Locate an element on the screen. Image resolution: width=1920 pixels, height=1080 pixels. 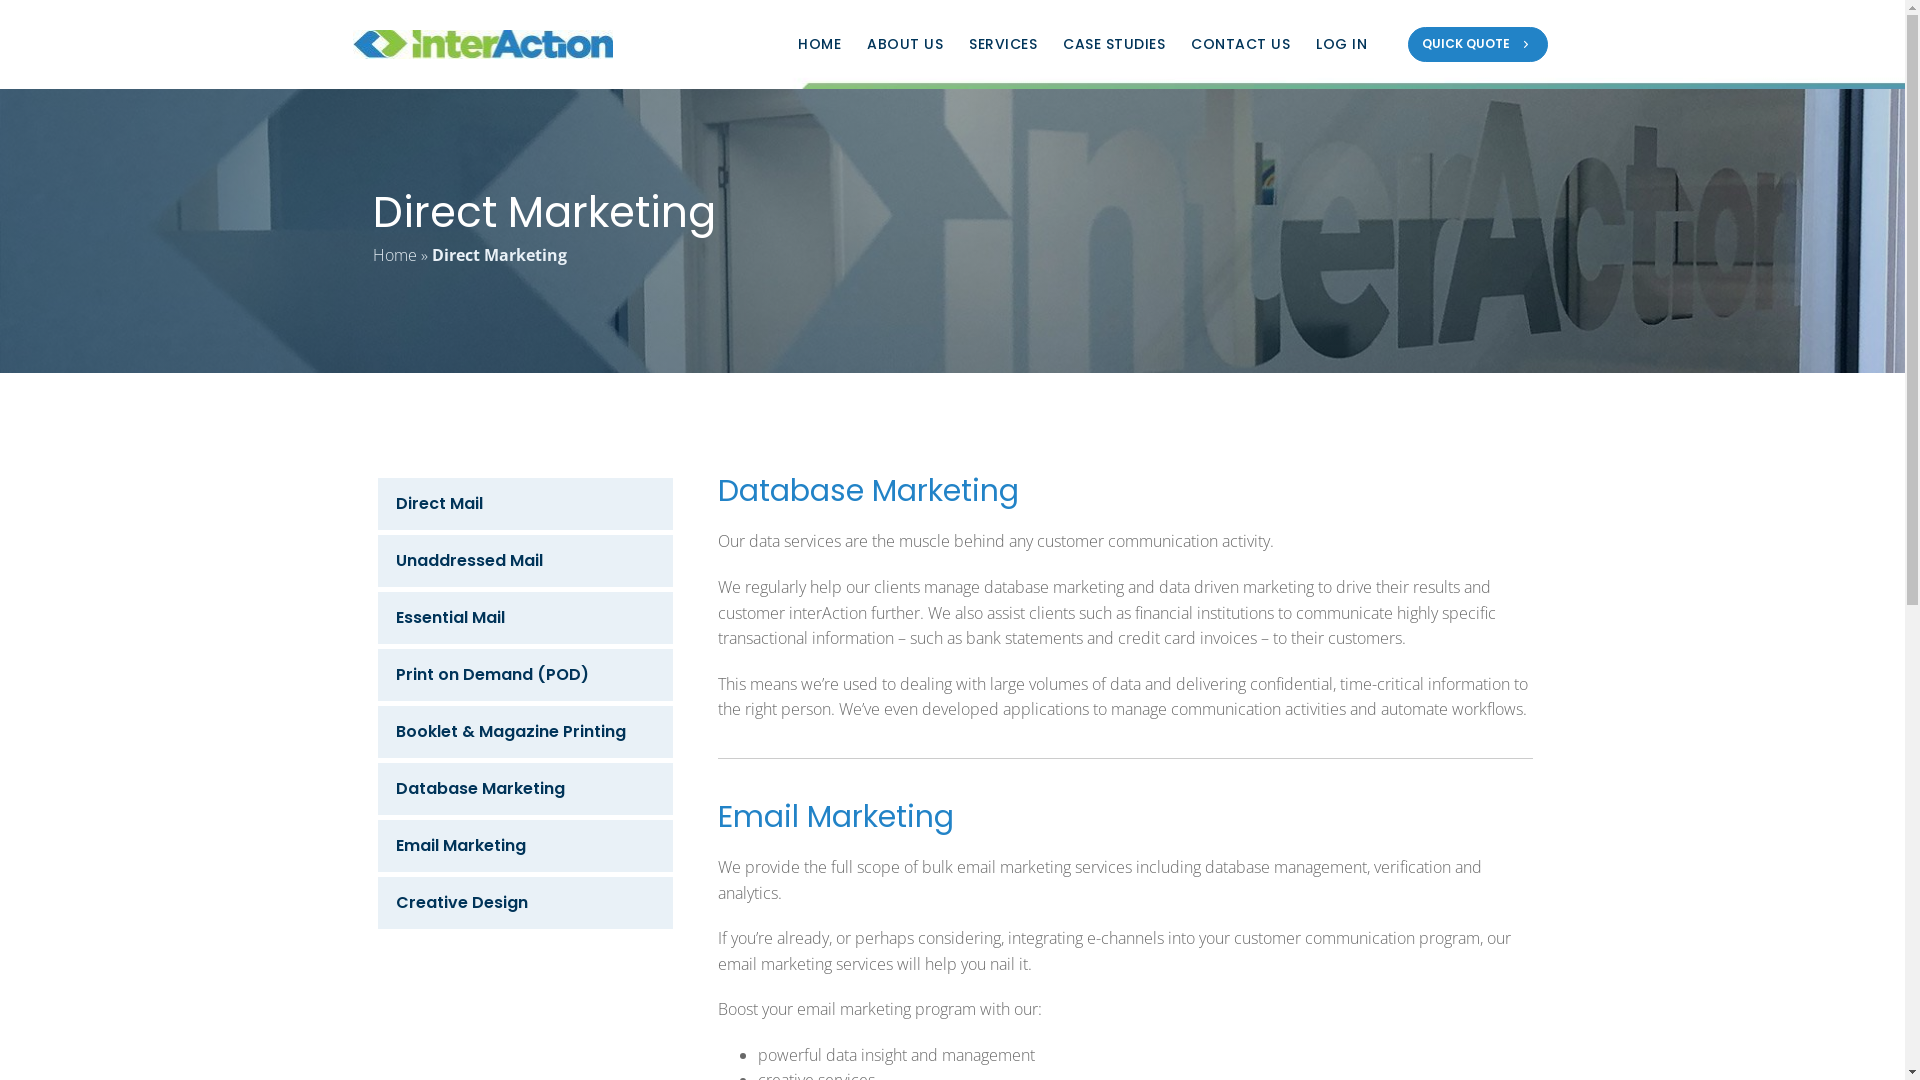
Email Marketing is located at coordinates (526, 846).